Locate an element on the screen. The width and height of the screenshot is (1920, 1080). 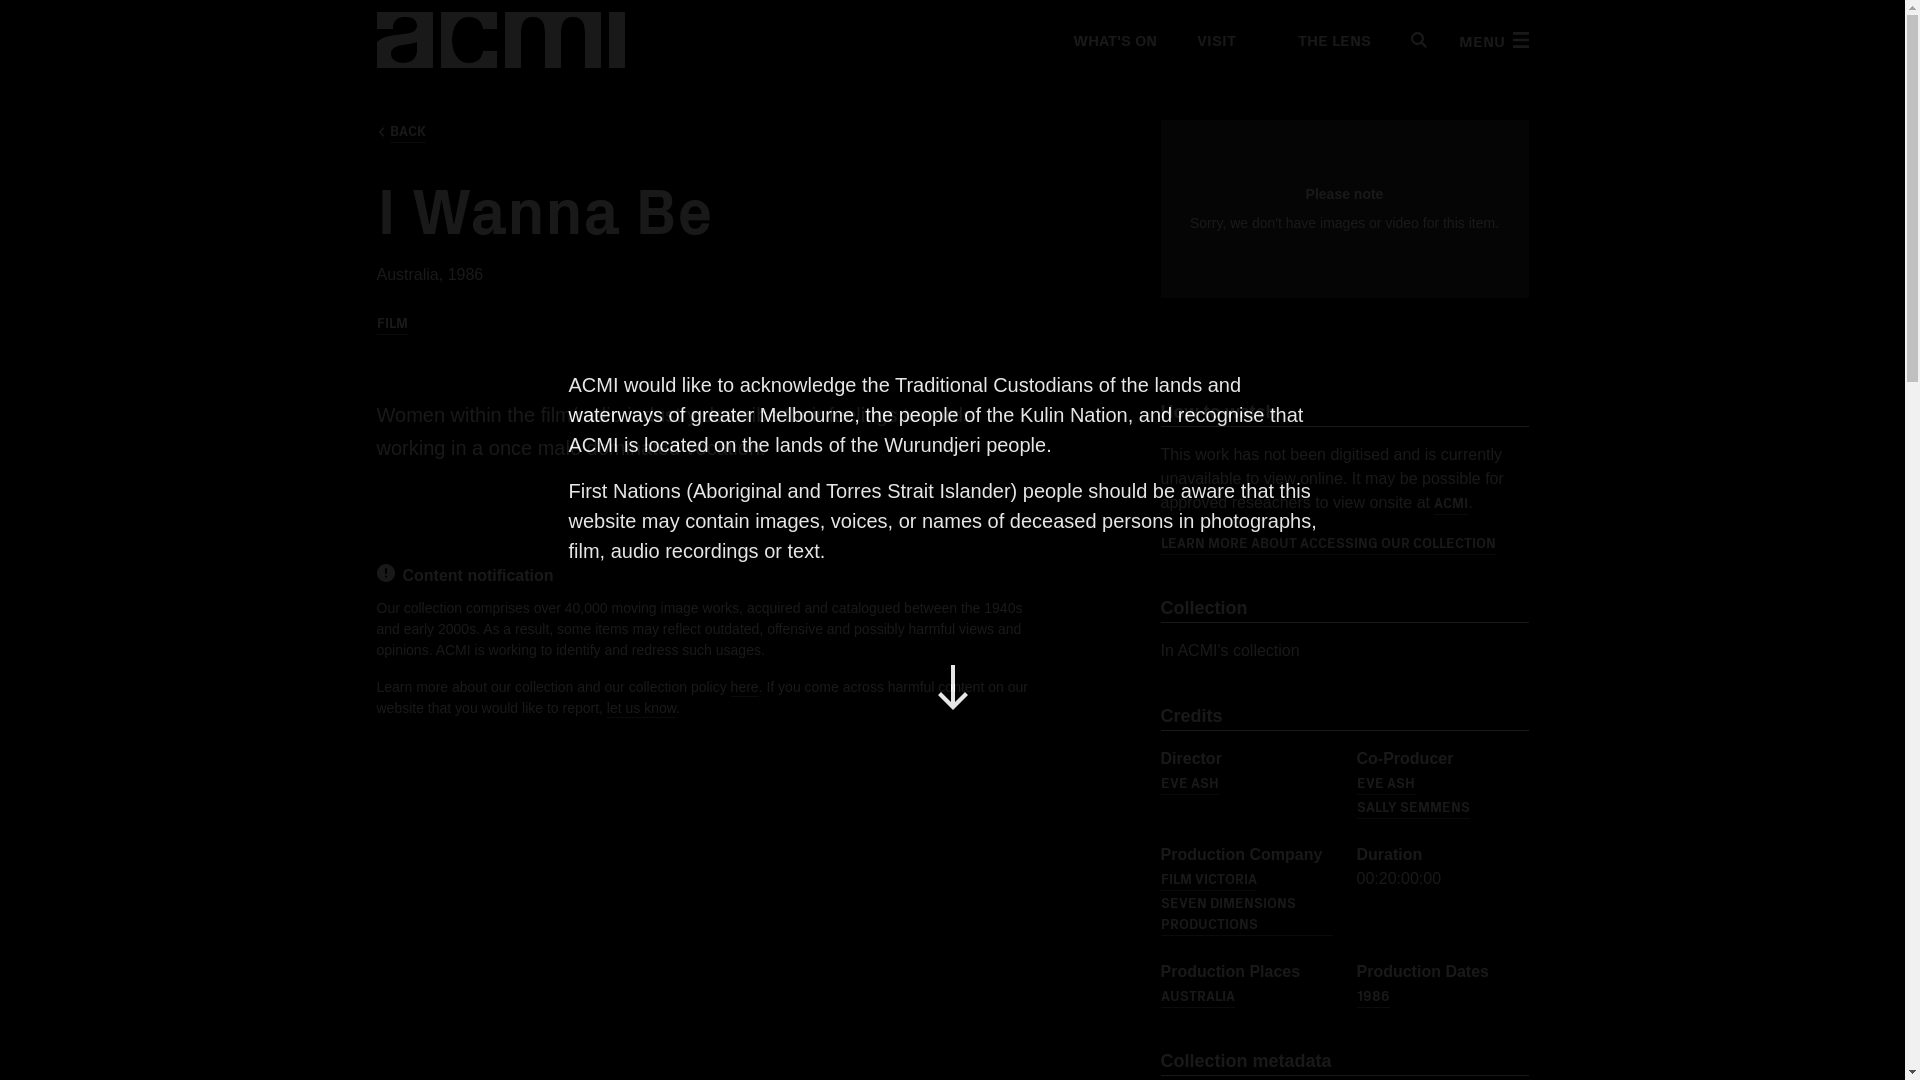
WHAT'S ON is located at coordinates (1113, 40).